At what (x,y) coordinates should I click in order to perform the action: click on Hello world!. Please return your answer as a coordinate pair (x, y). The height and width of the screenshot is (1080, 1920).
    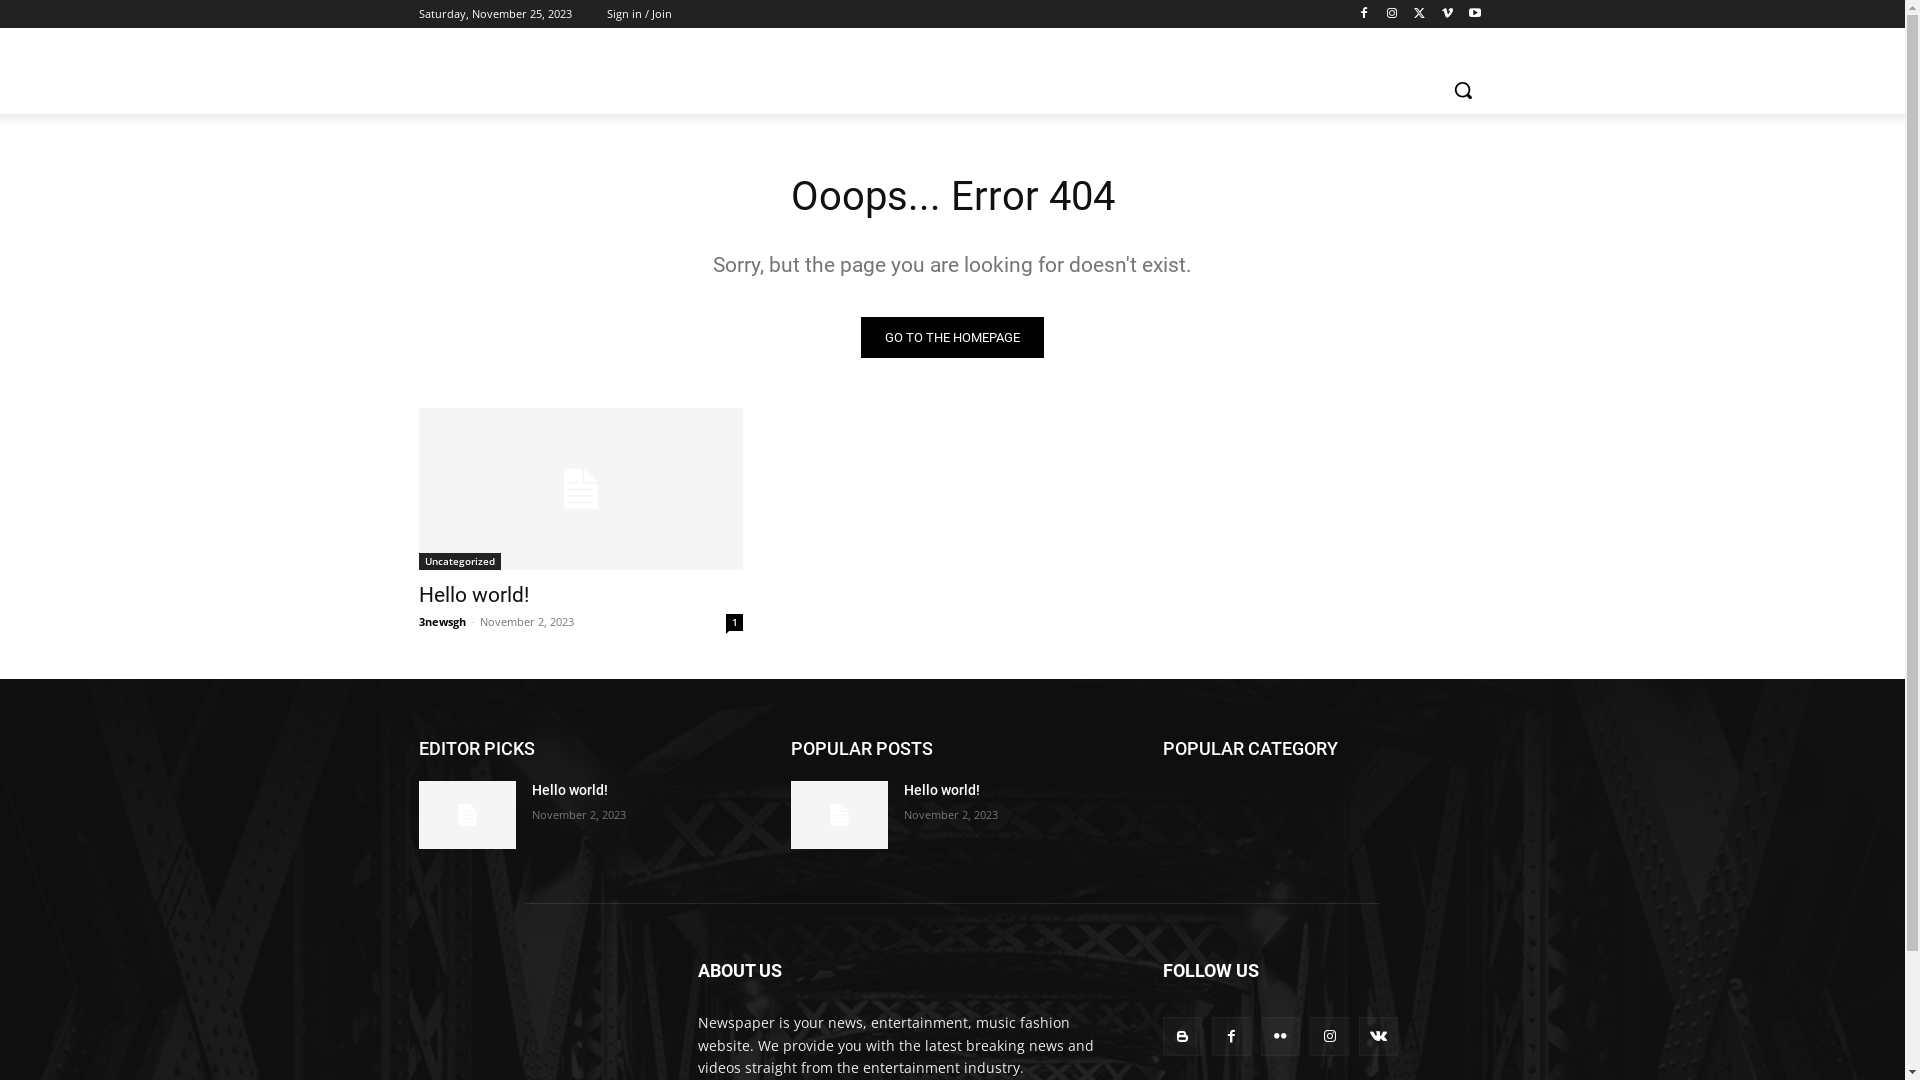
    Looking at the image, I should click on (466, 815).